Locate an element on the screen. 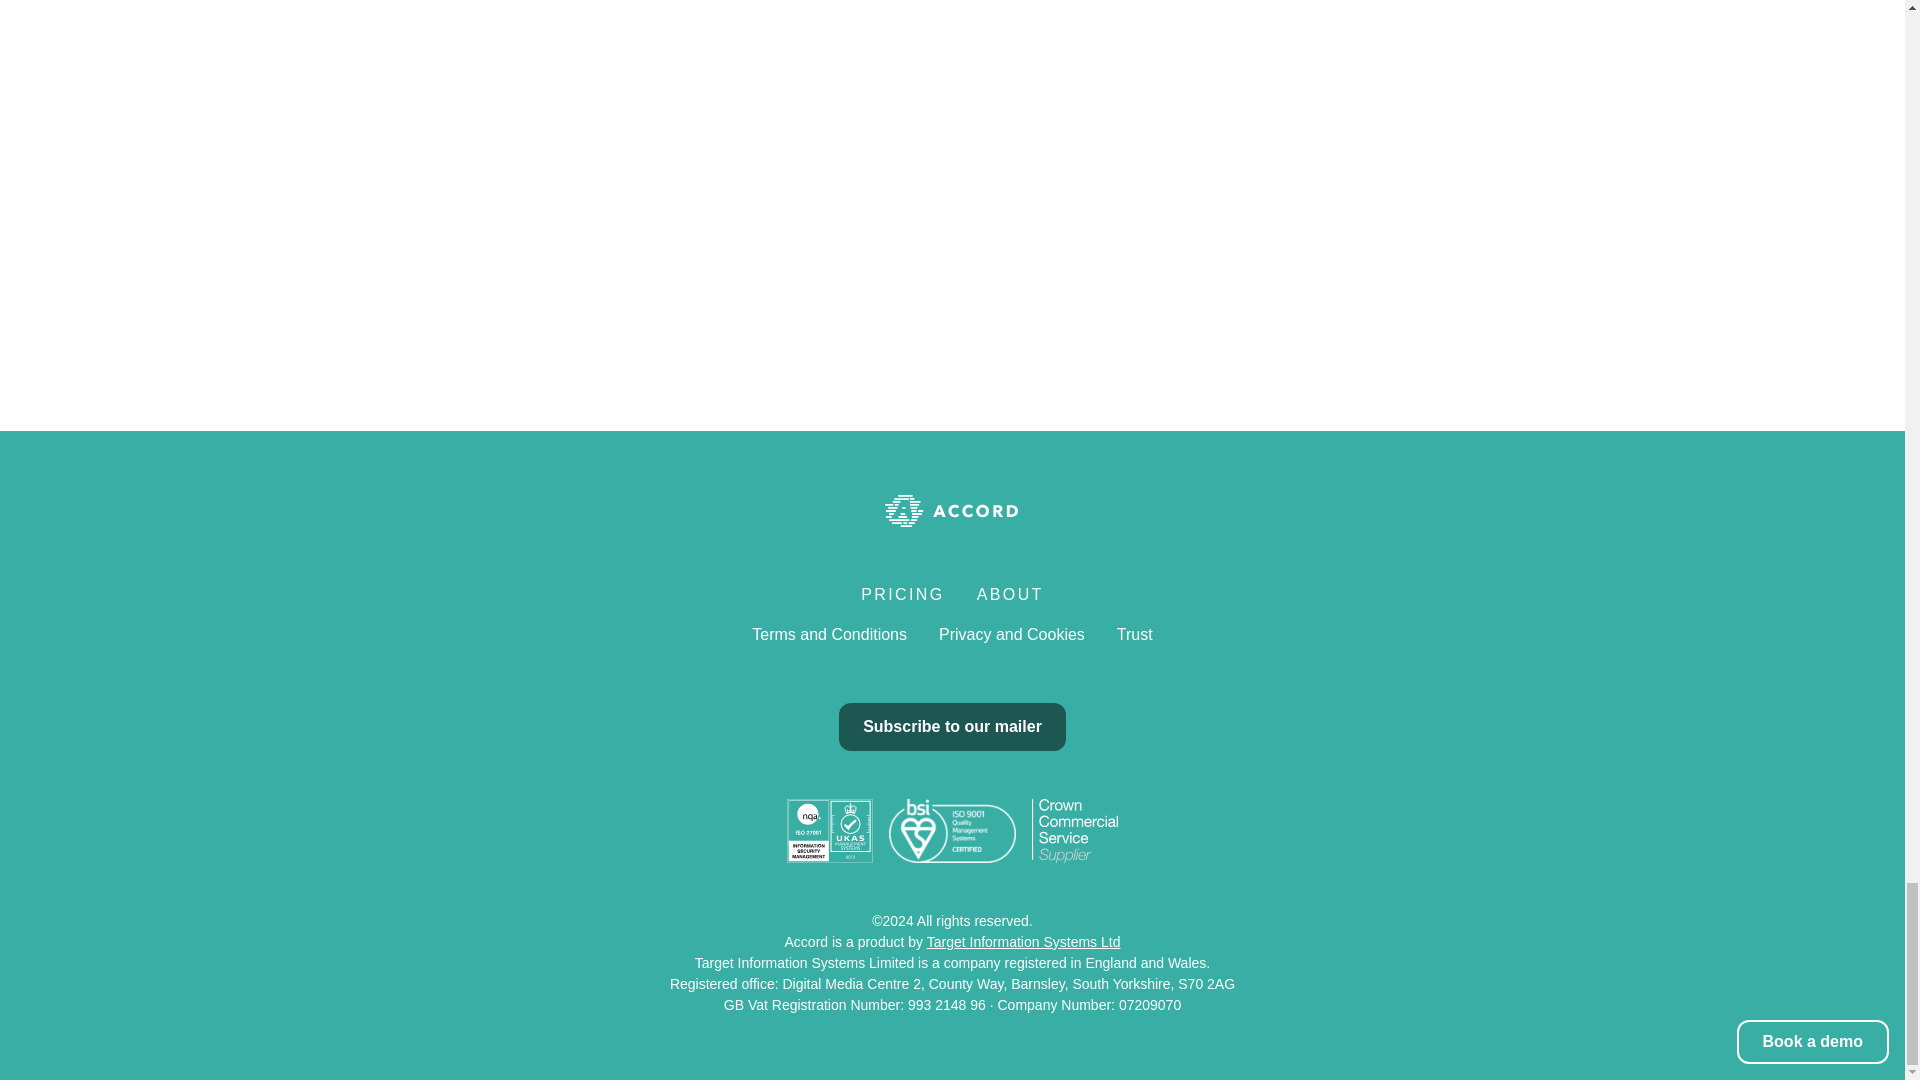 This screenshot has width=1920, height=1080. PRICING is located at coordinates (902, 594).